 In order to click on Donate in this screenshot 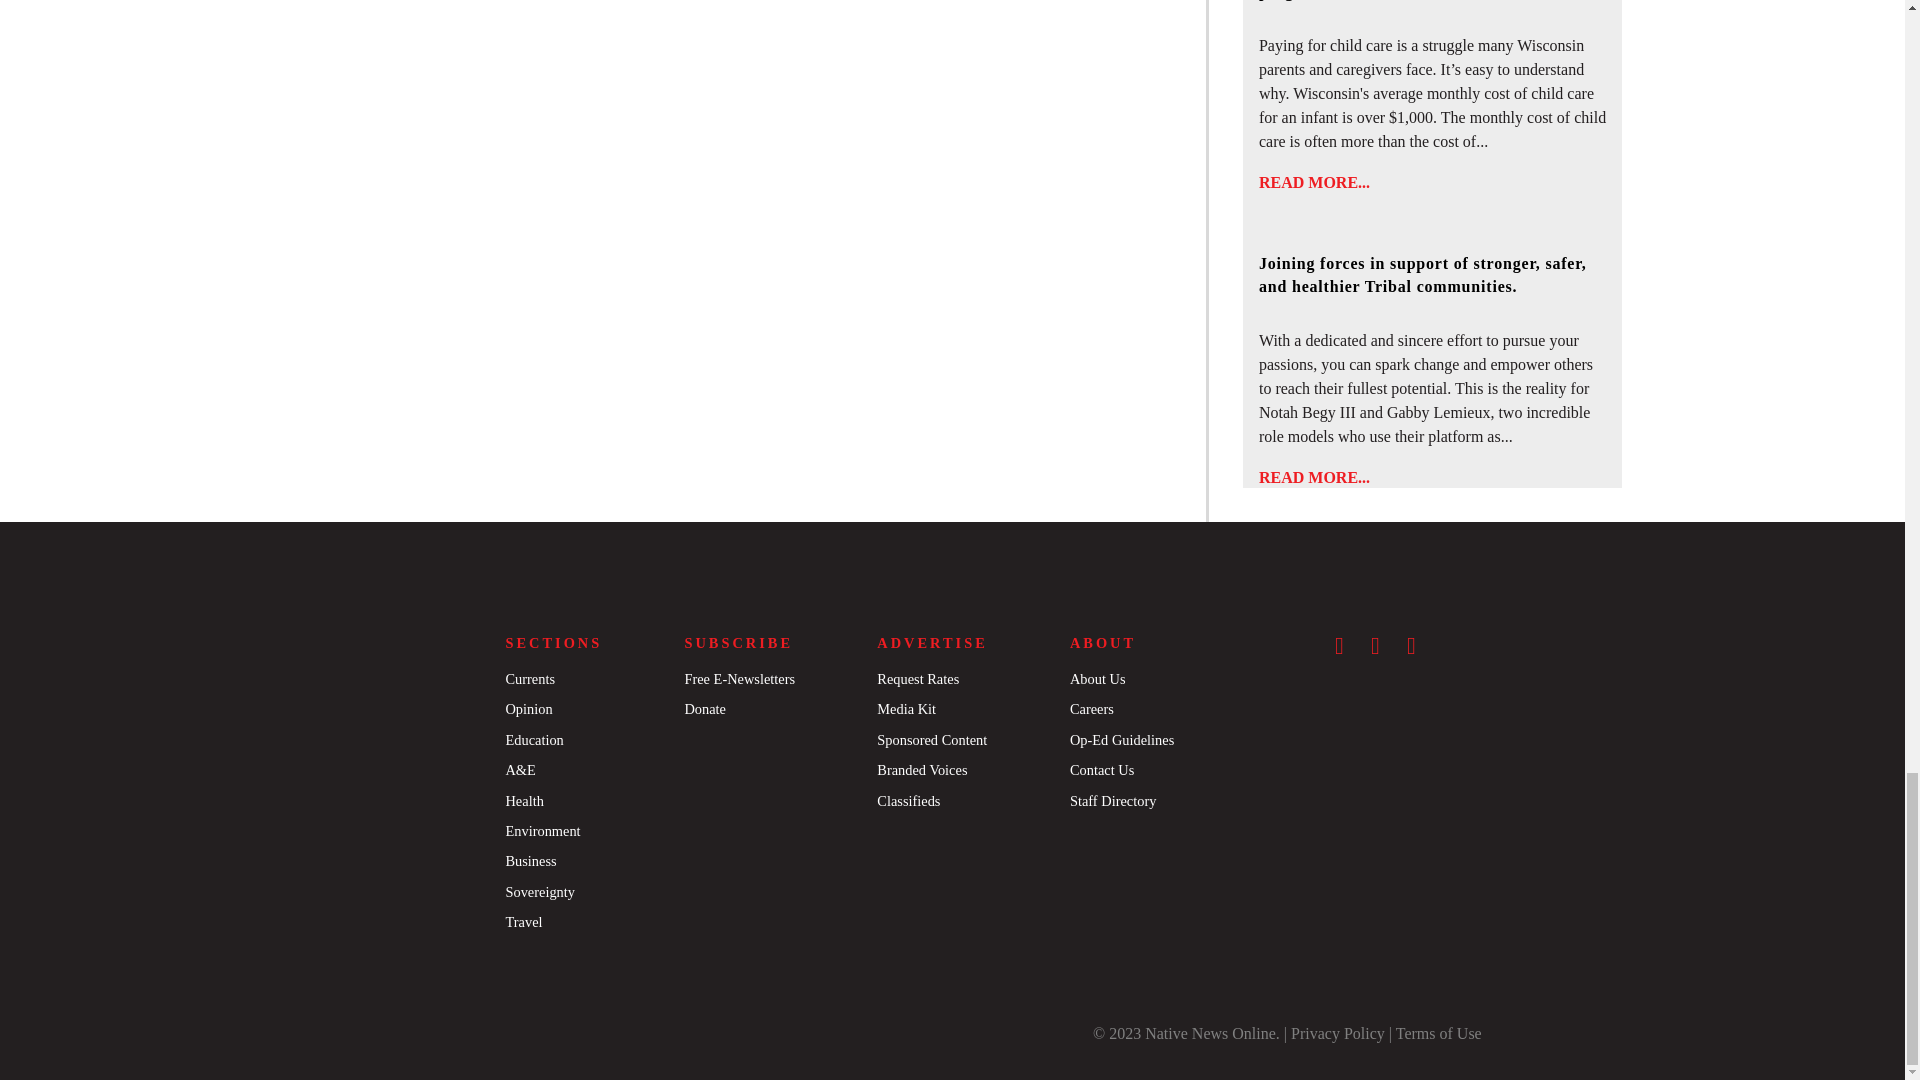, I will do `click(704, 708)`.